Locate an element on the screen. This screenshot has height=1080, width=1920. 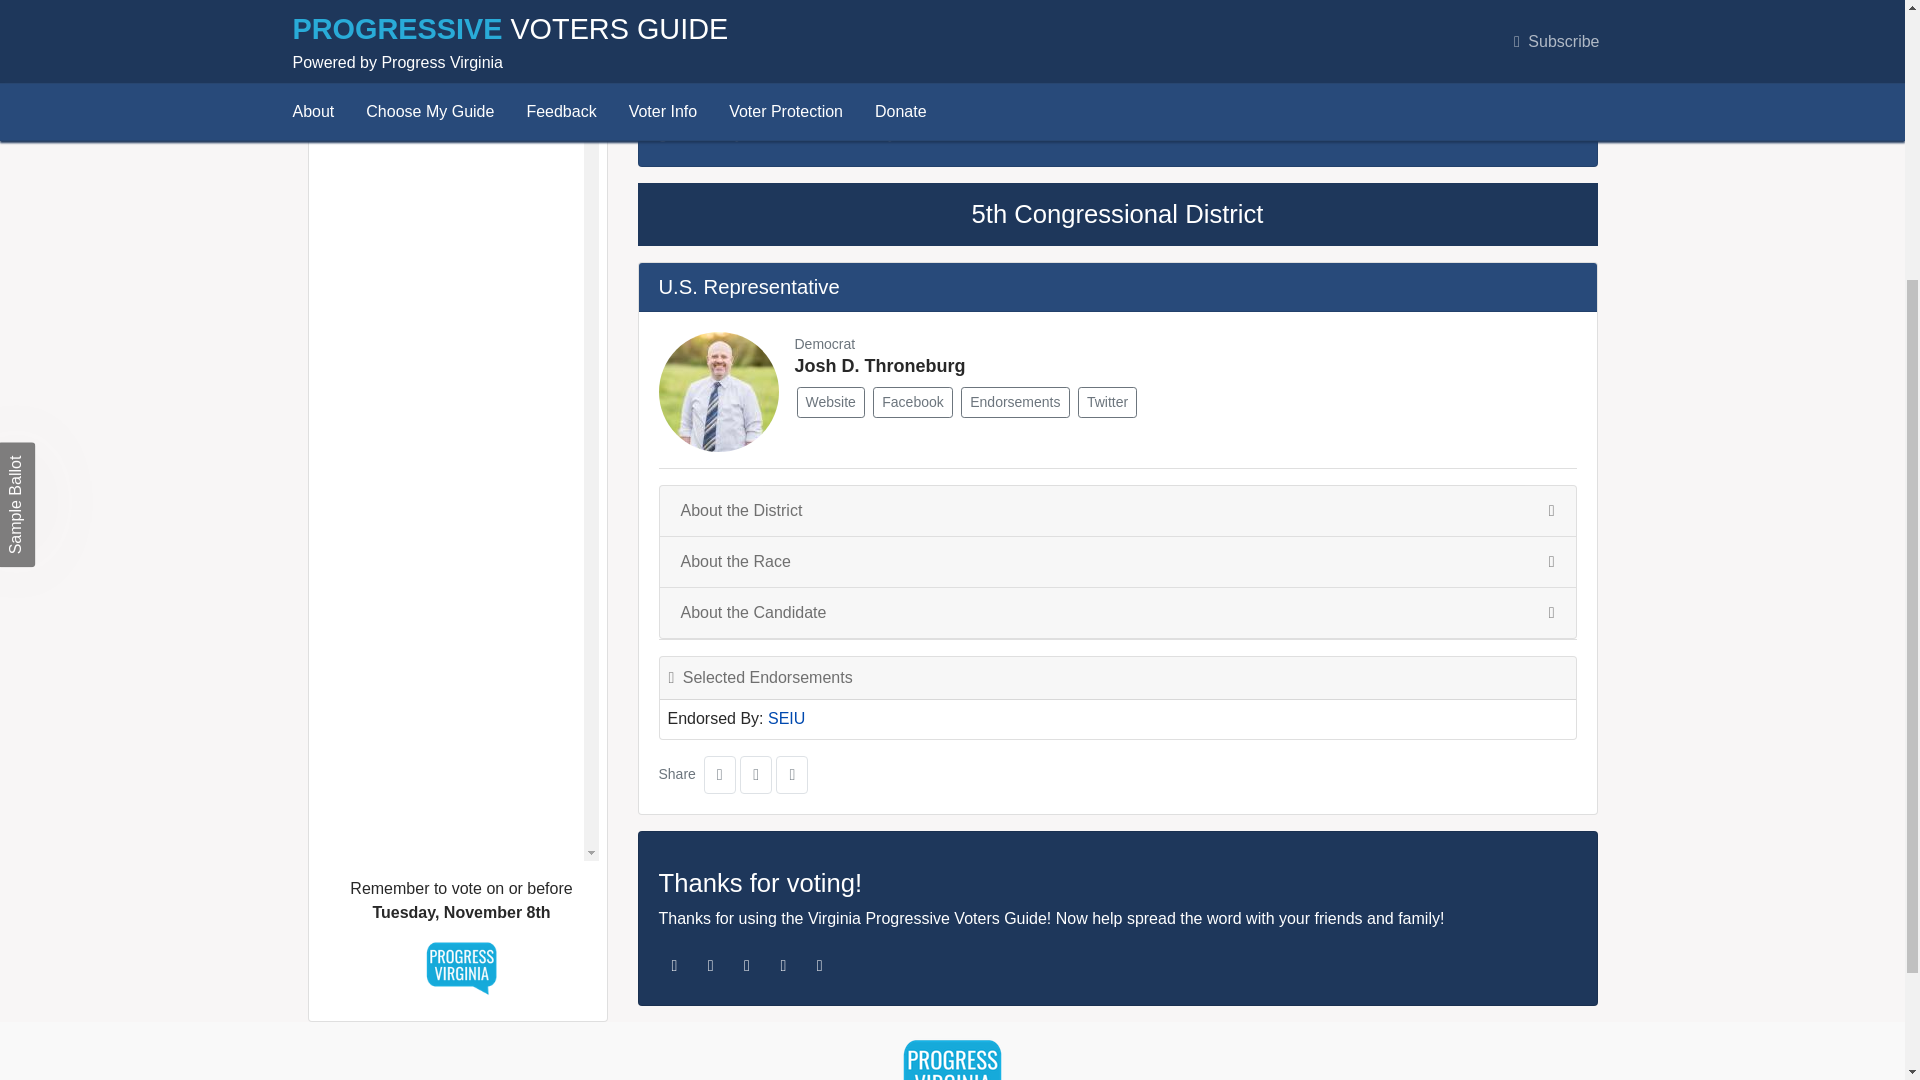
About the District is located at coordinates (1117, 510).